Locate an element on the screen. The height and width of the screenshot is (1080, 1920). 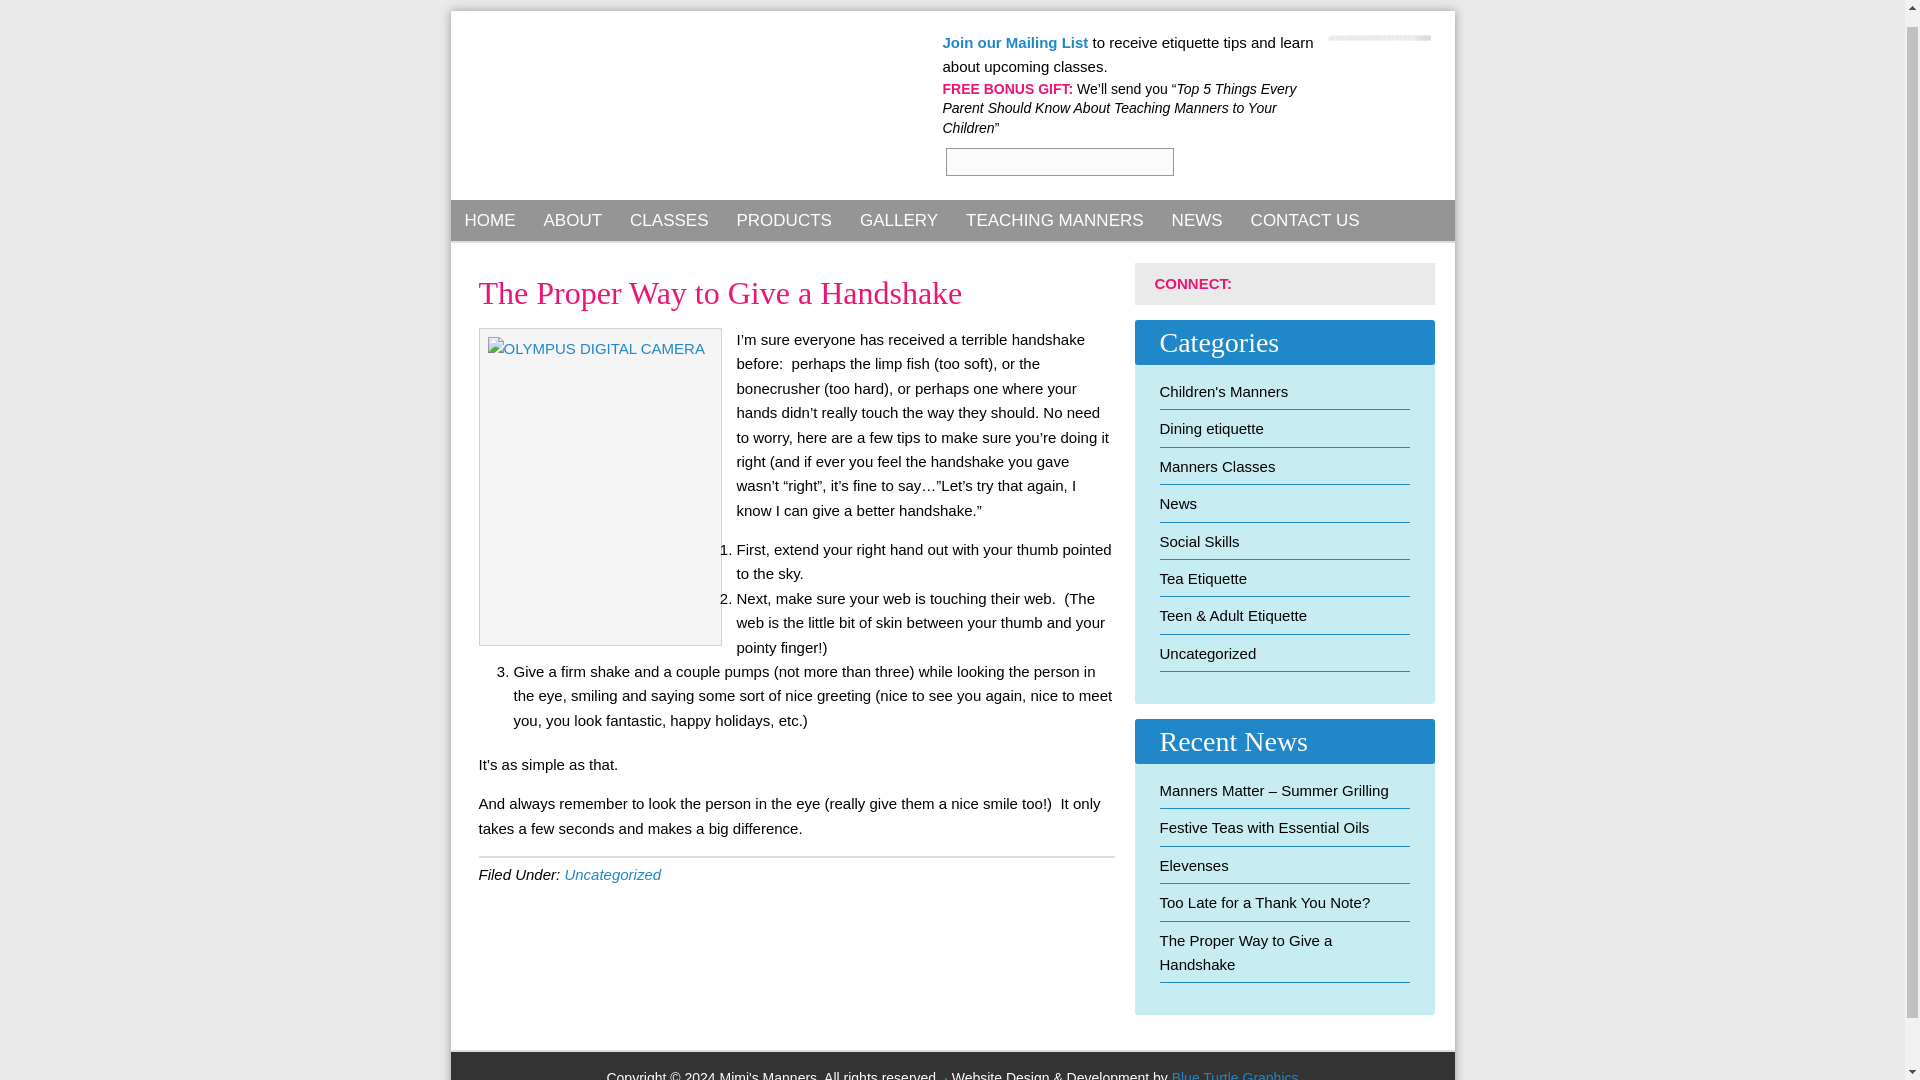
Facebook is located at coordinates (1264, 283).